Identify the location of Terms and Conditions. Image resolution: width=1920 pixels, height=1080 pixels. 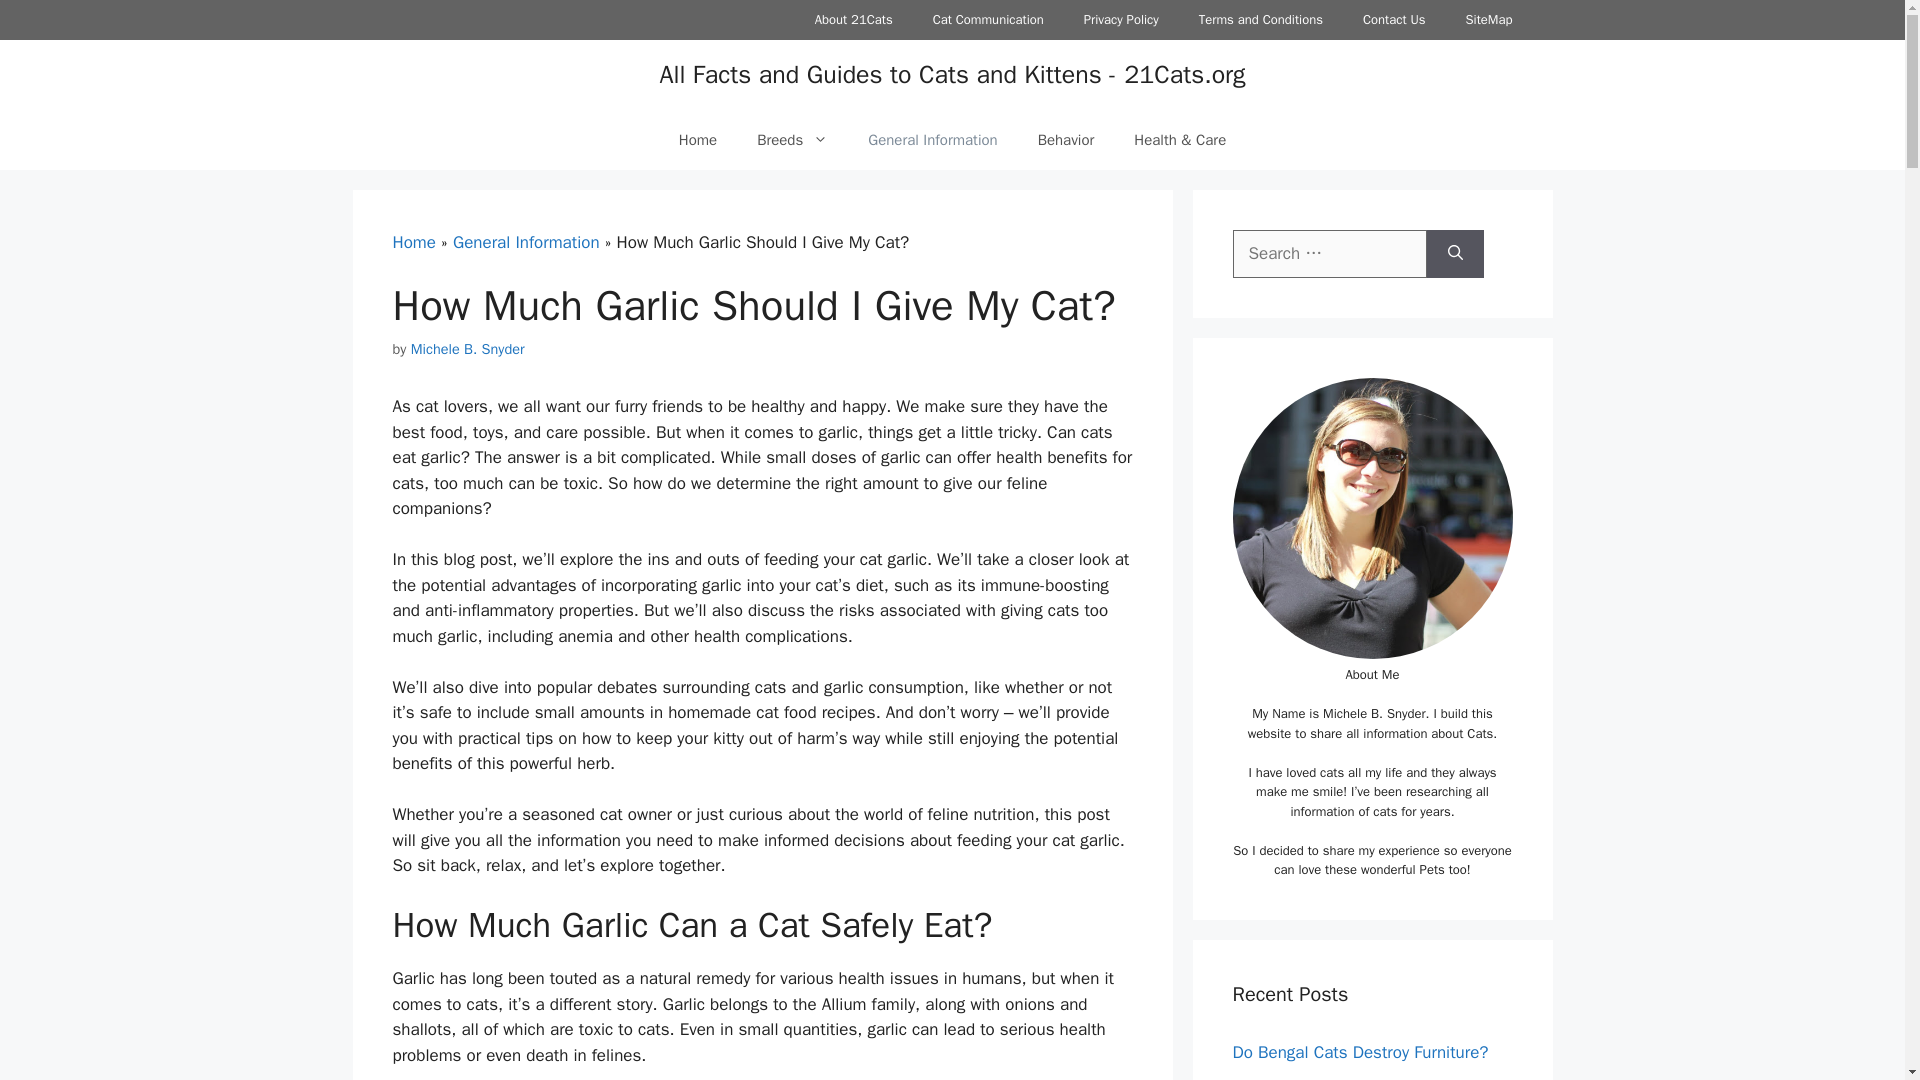
(1260, 20).